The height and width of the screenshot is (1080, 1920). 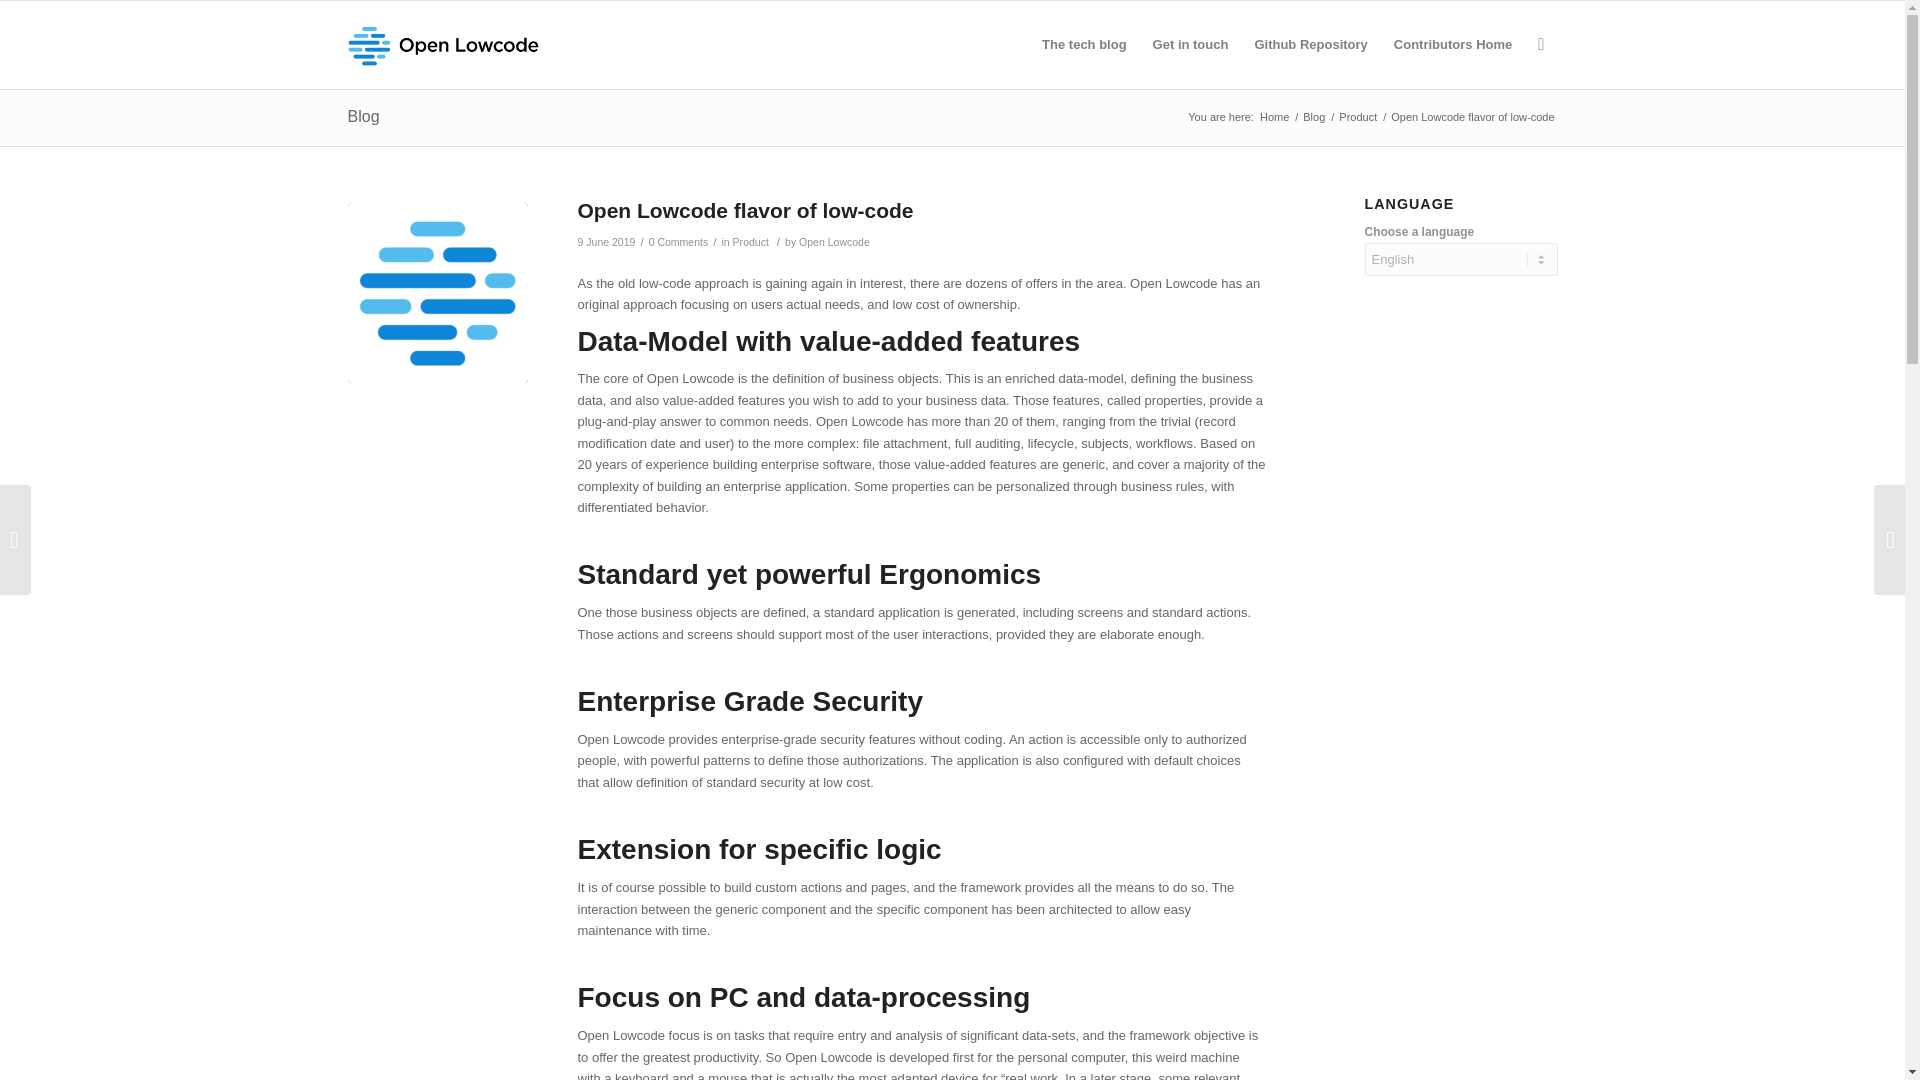 I want to click on Blog, so click(x=364, y=116).